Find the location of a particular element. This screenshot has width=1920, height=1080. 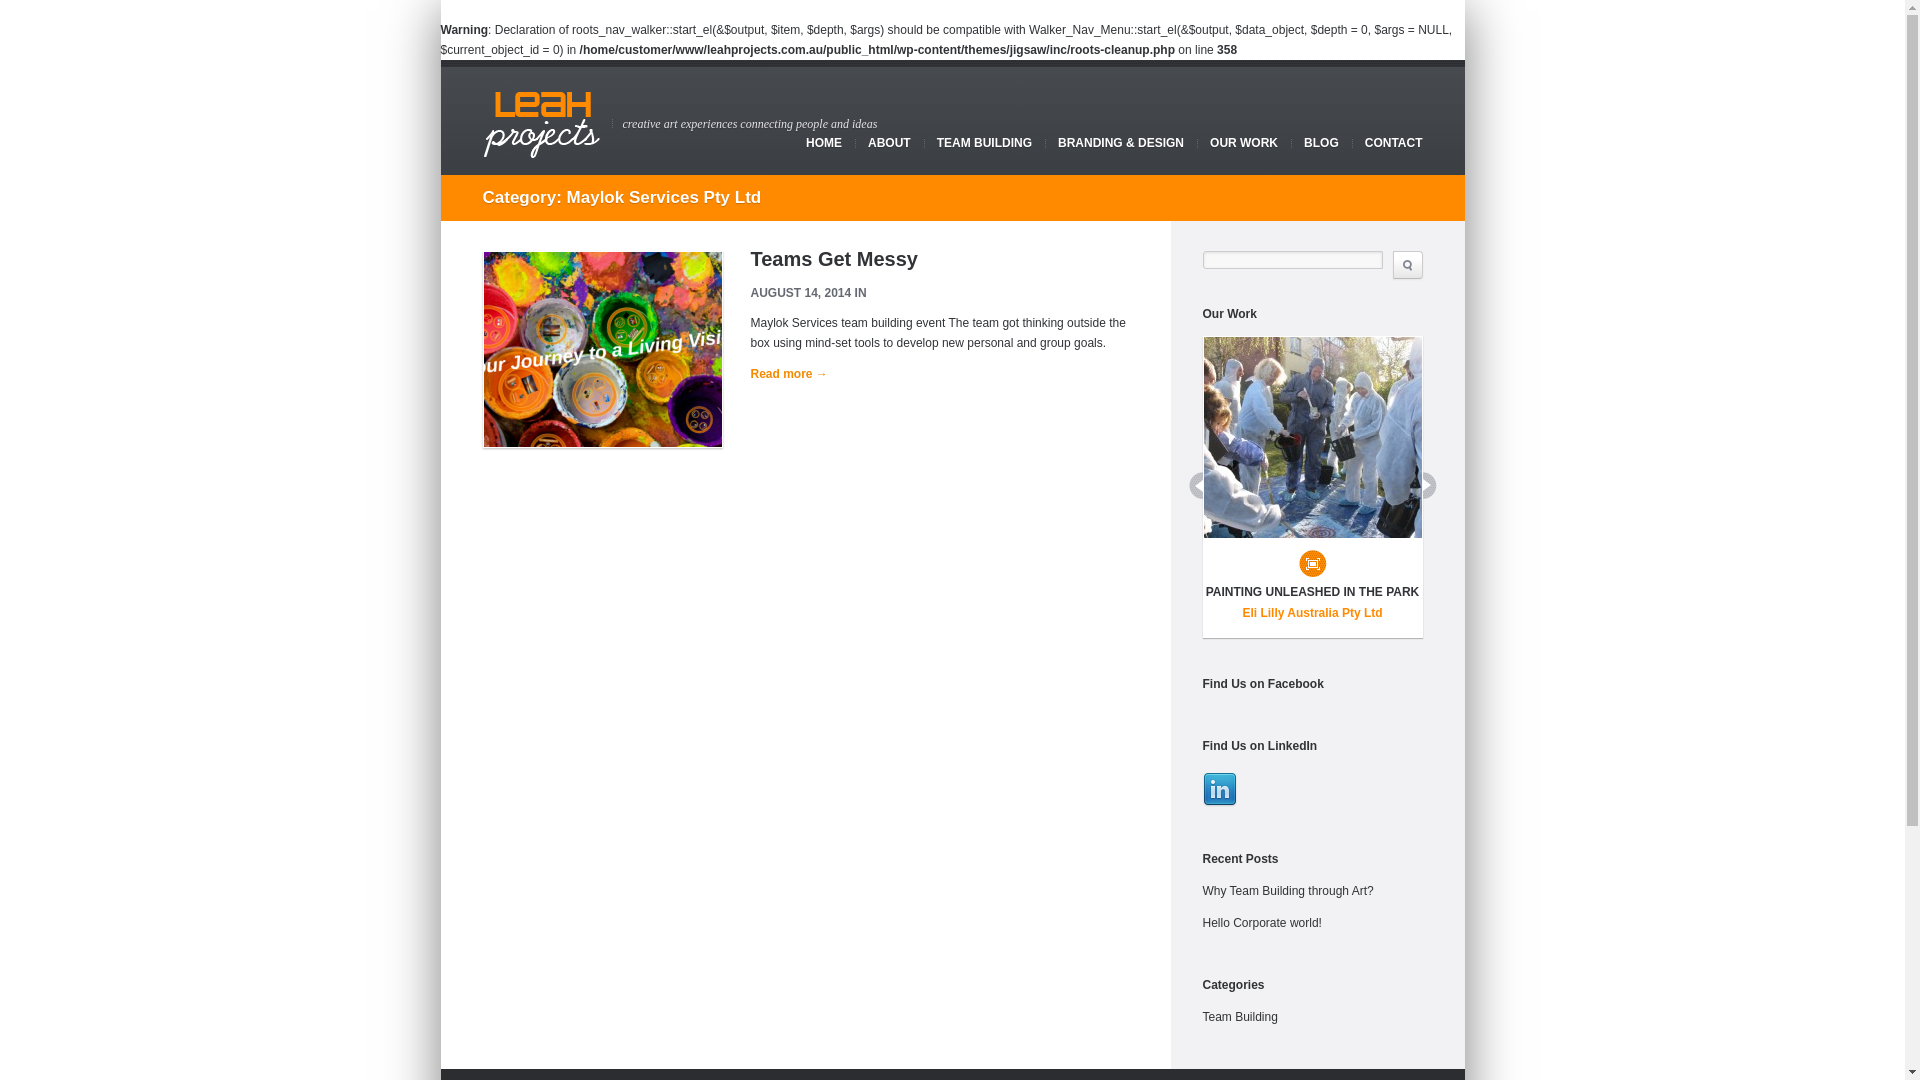

Team Building is located at coordinates (1240, 1017).